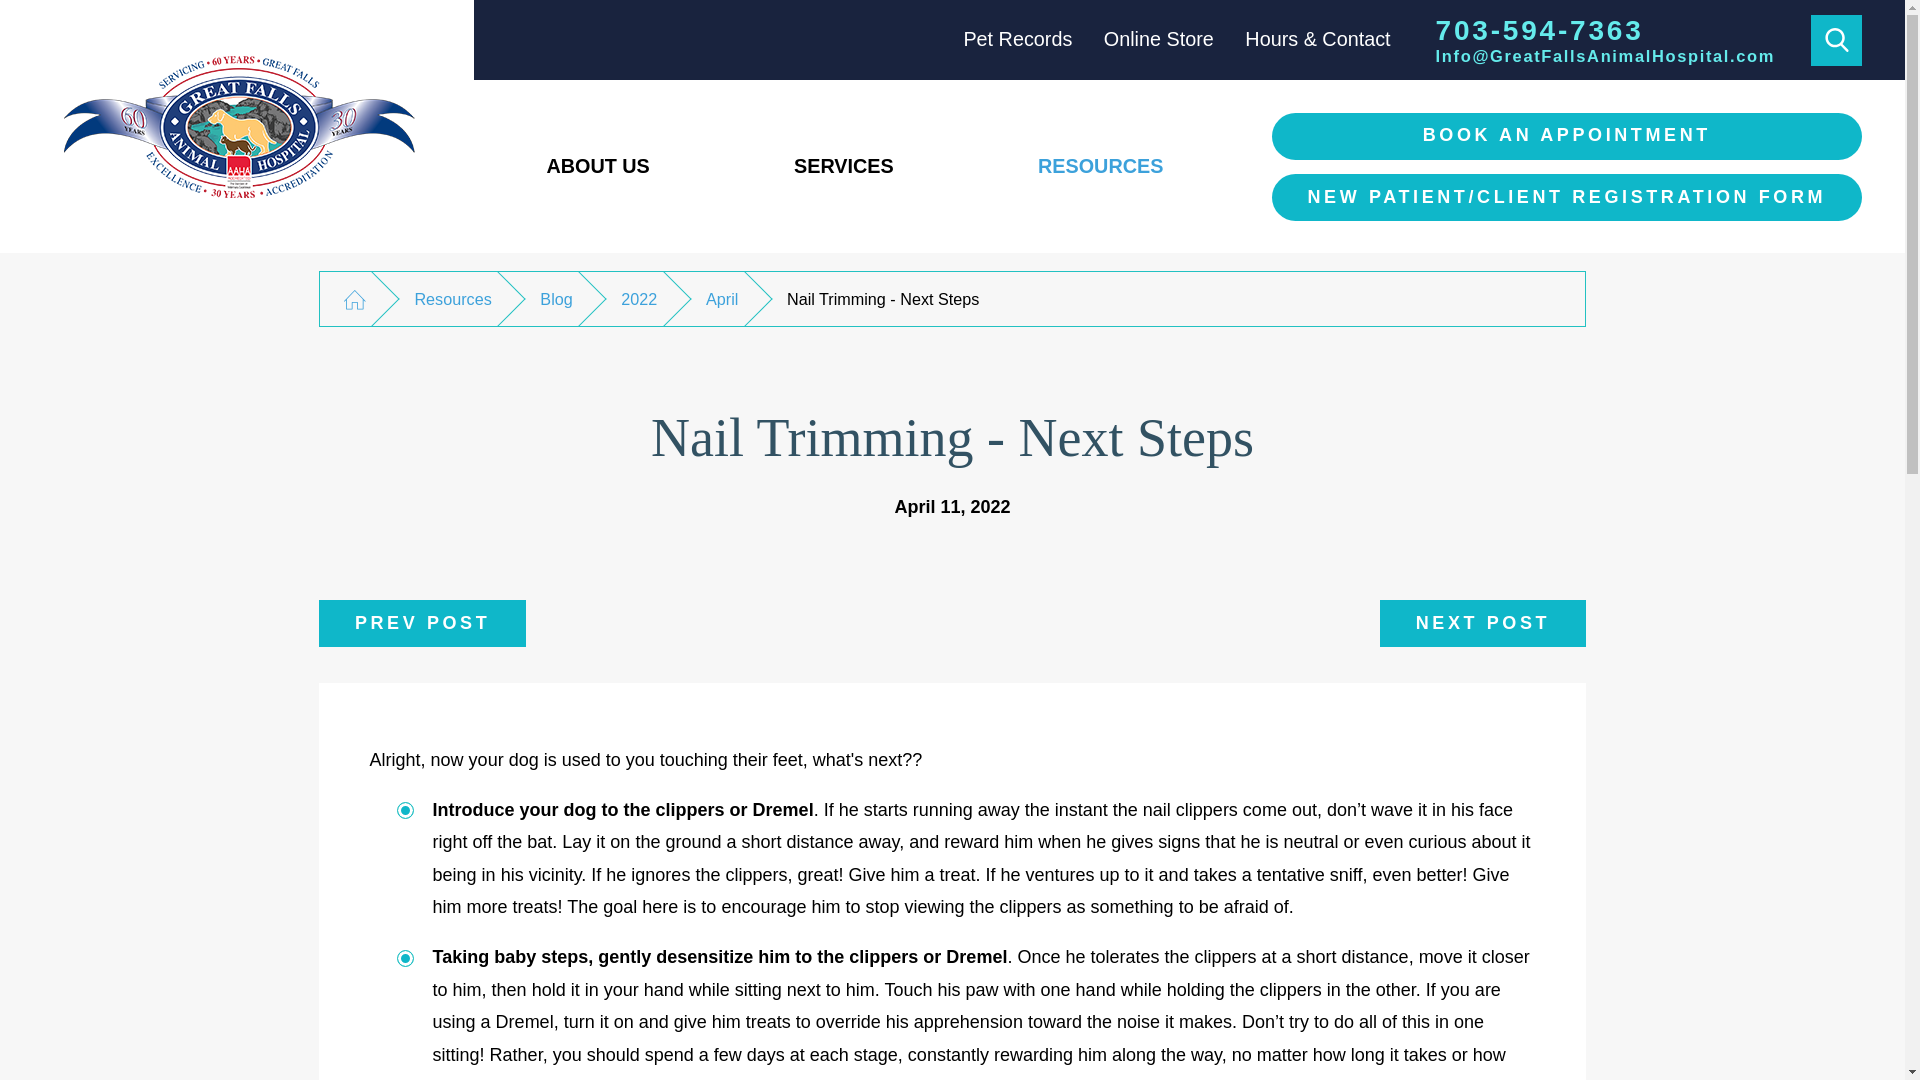  I want to click on ABOUT US, so click(598, 166).